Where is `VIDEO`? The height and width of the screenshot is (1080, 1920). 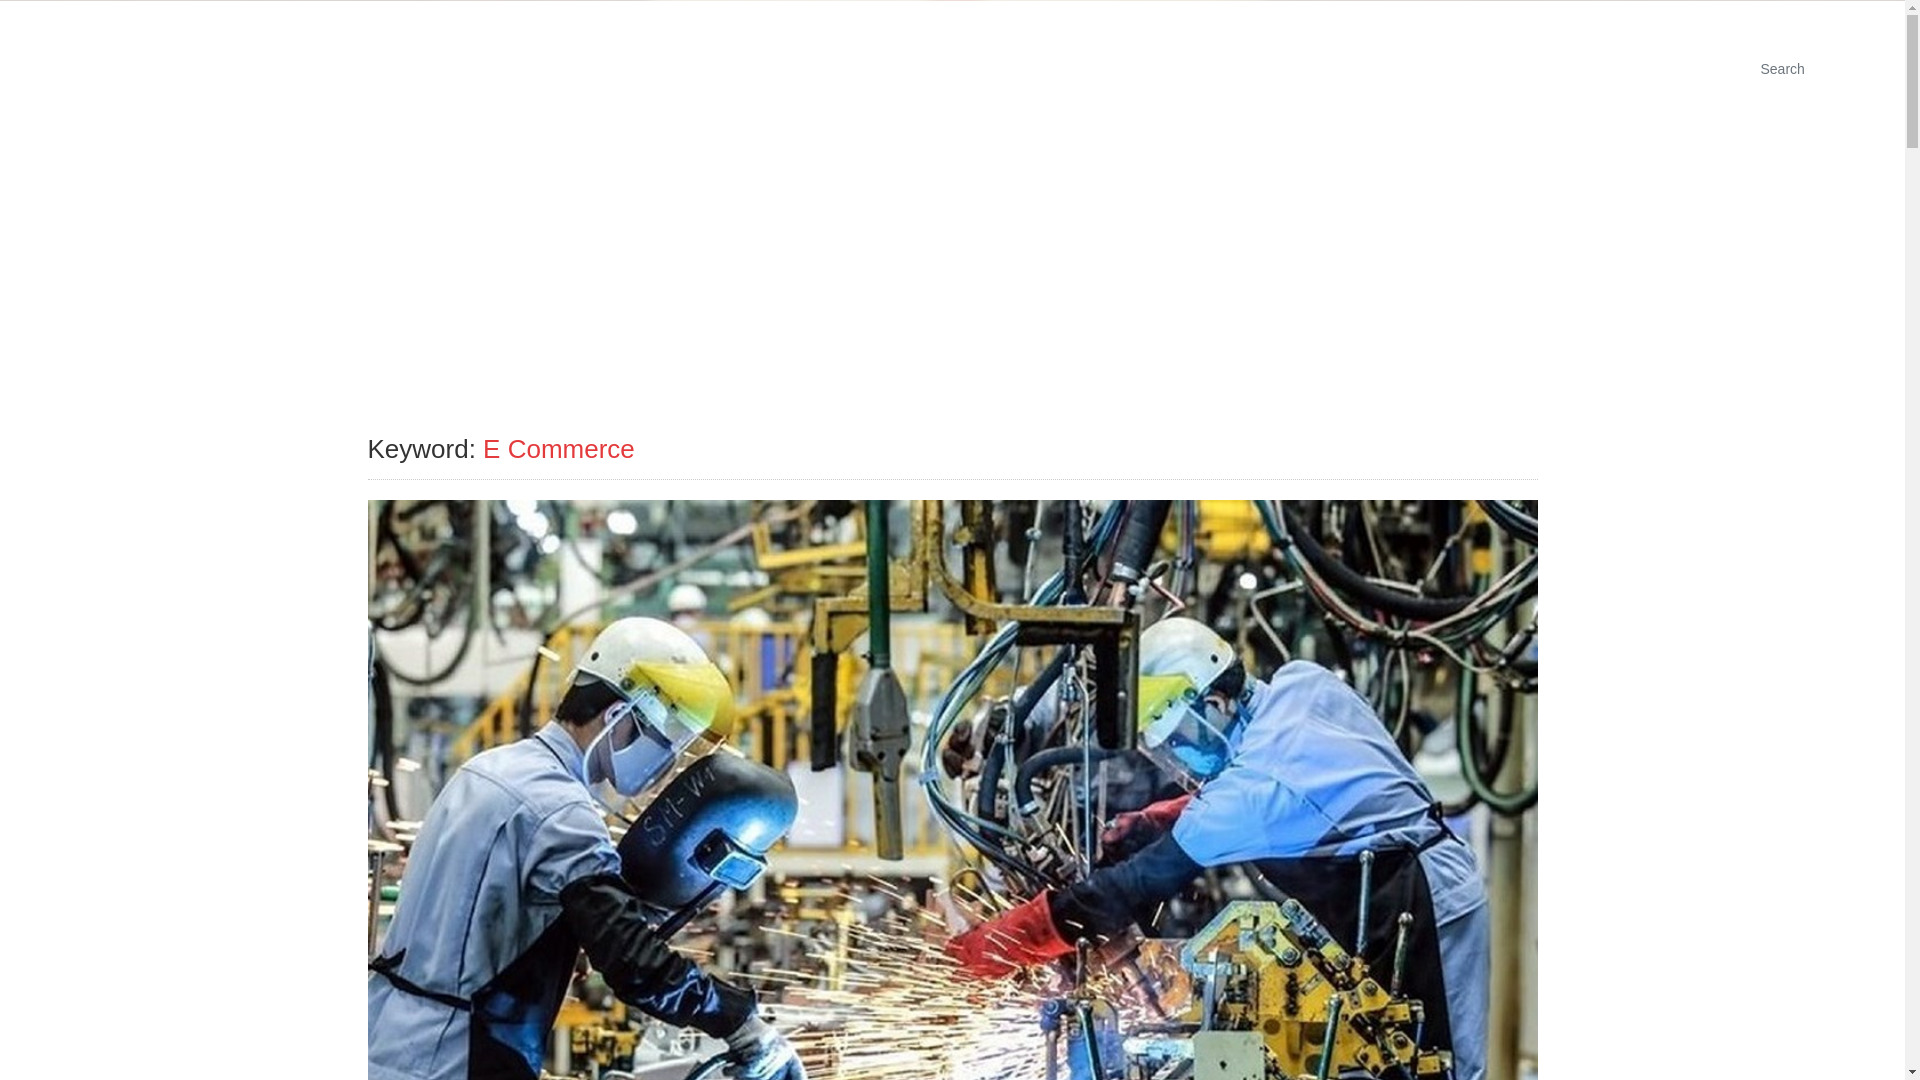
VIDEO is located at coordinates (1710, 69).